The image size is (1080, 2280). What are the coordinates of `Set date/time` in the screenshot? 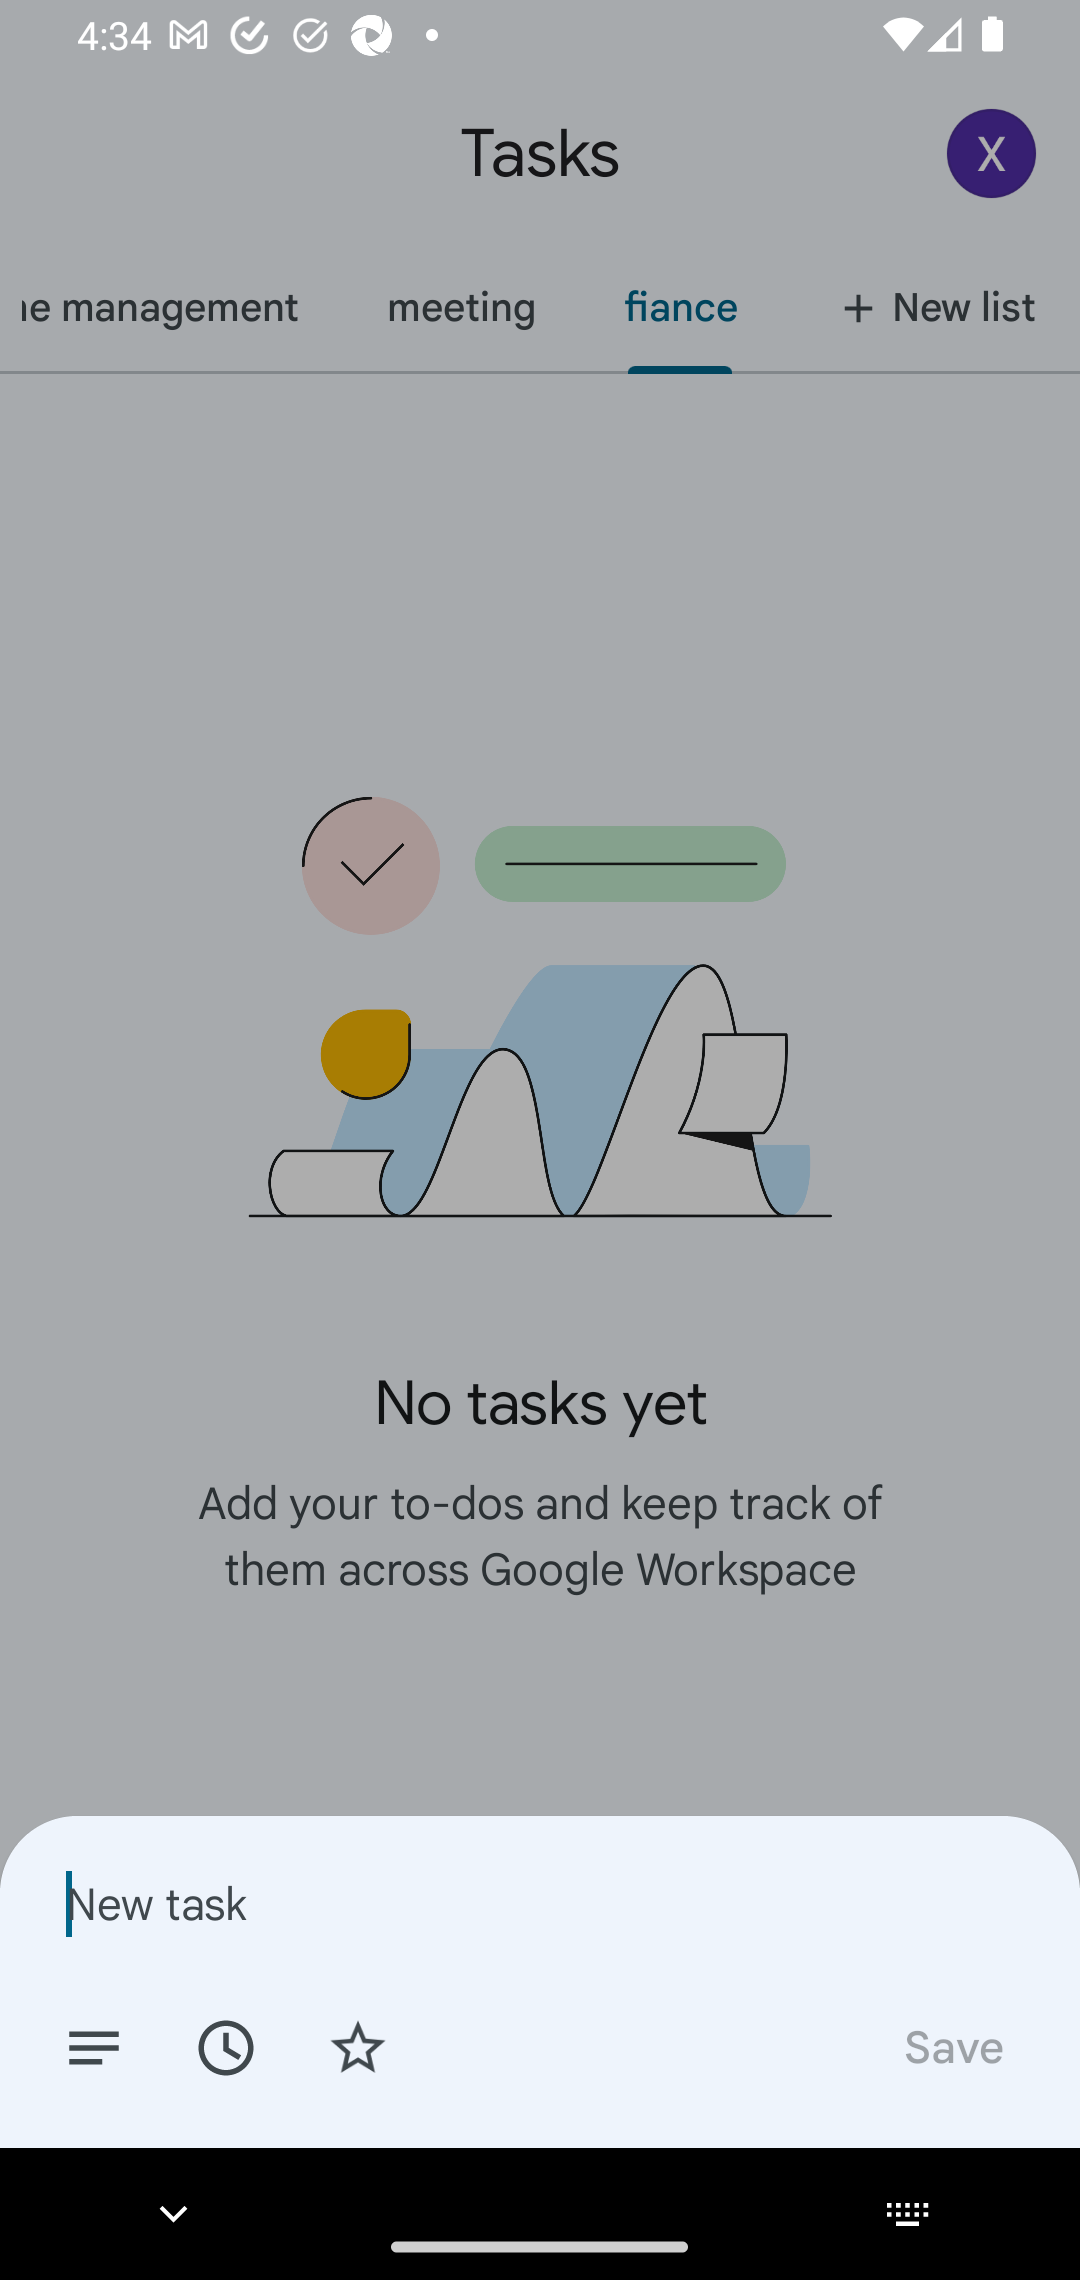 It's located at (225, 2046).